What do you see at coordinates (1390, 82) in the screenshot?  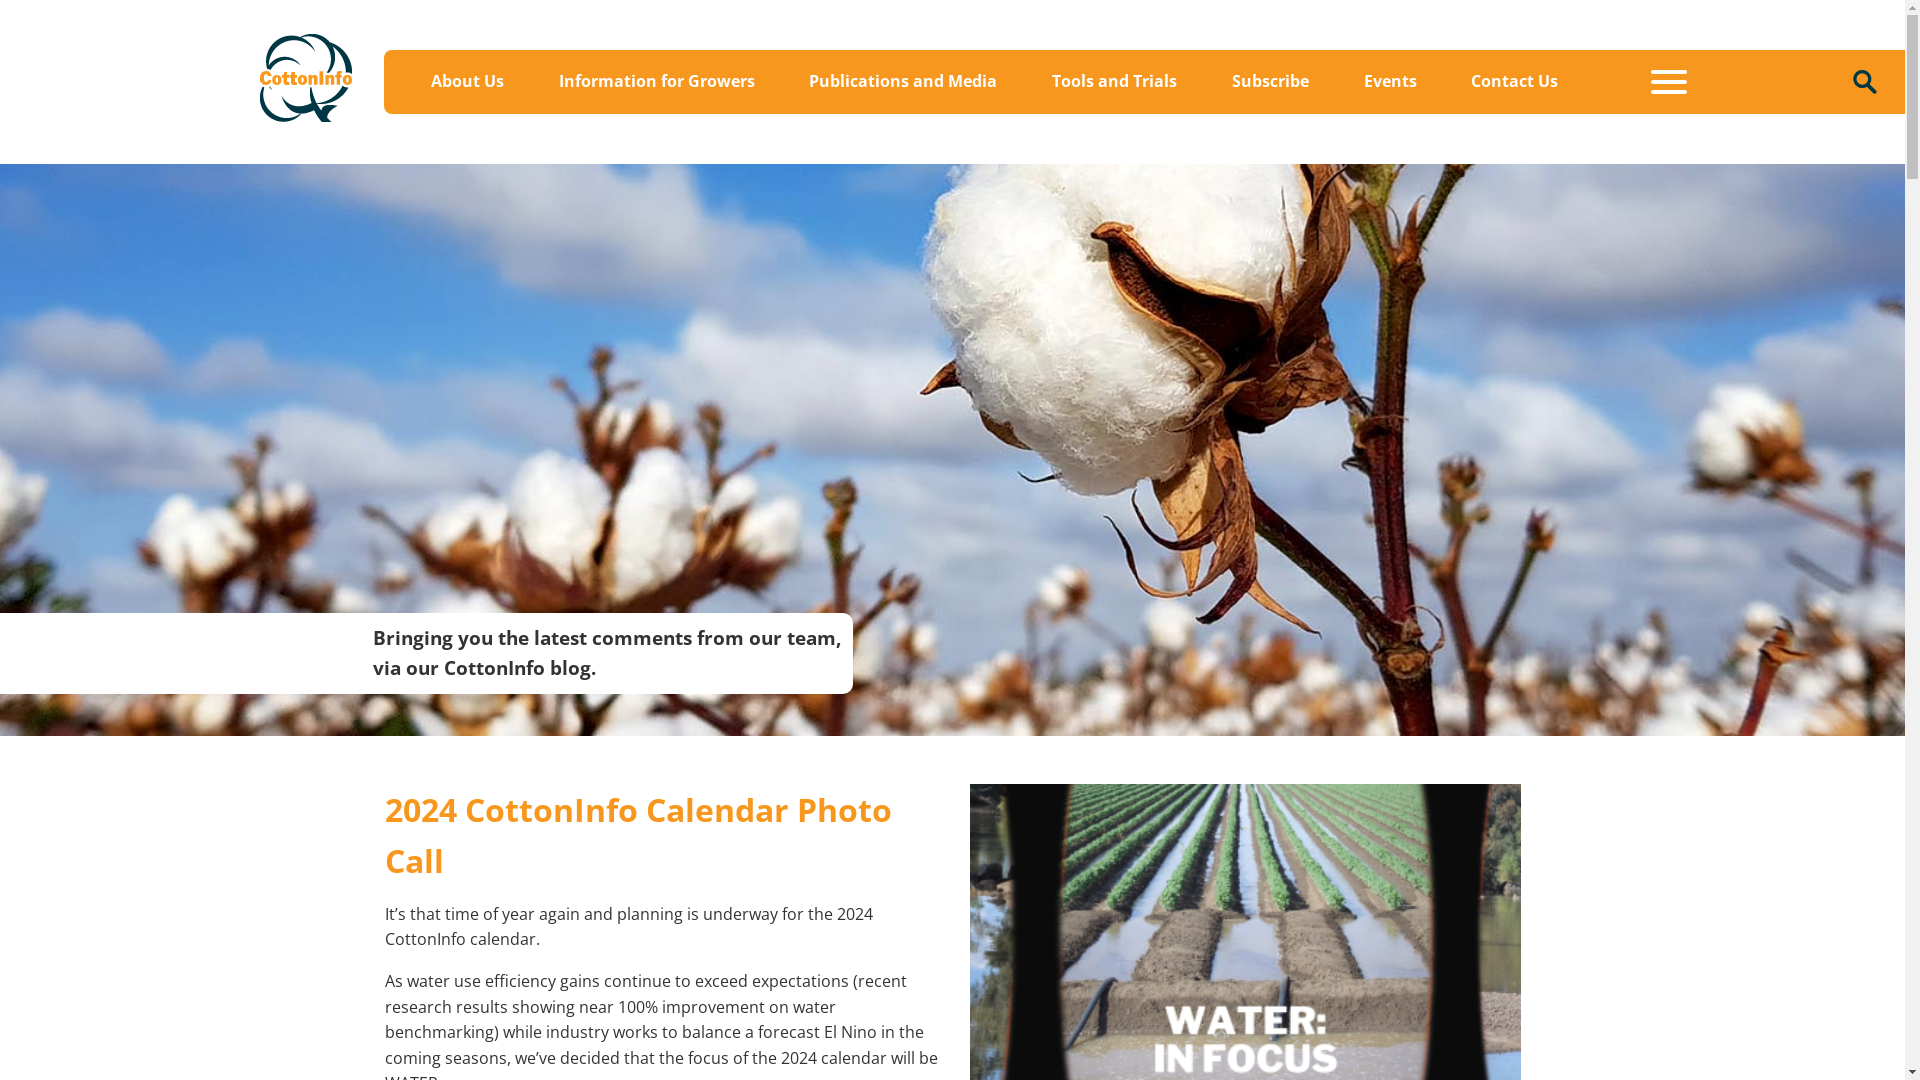 I see `Events` at bounding box center [1390, 82].